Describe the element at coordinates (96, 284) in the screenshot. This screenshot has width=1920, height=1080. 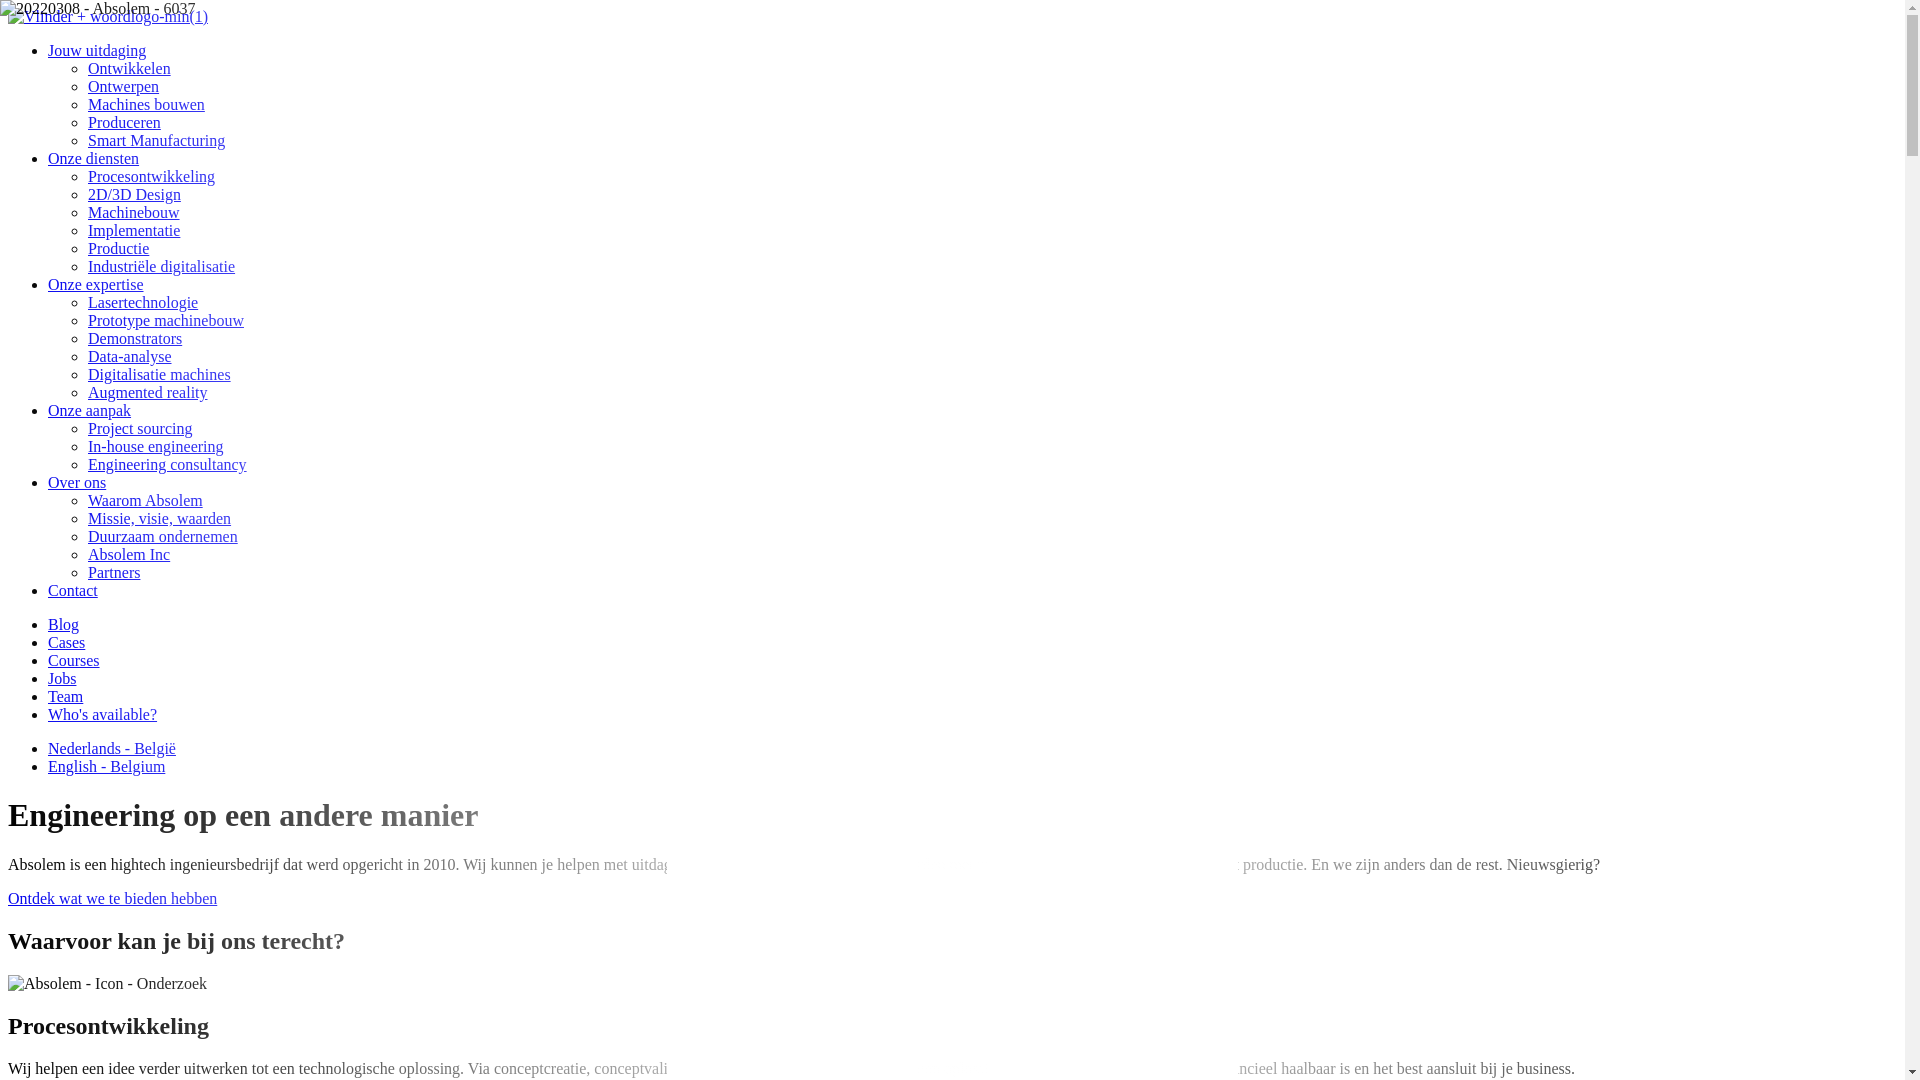
I see `Onze expertise` at that location.